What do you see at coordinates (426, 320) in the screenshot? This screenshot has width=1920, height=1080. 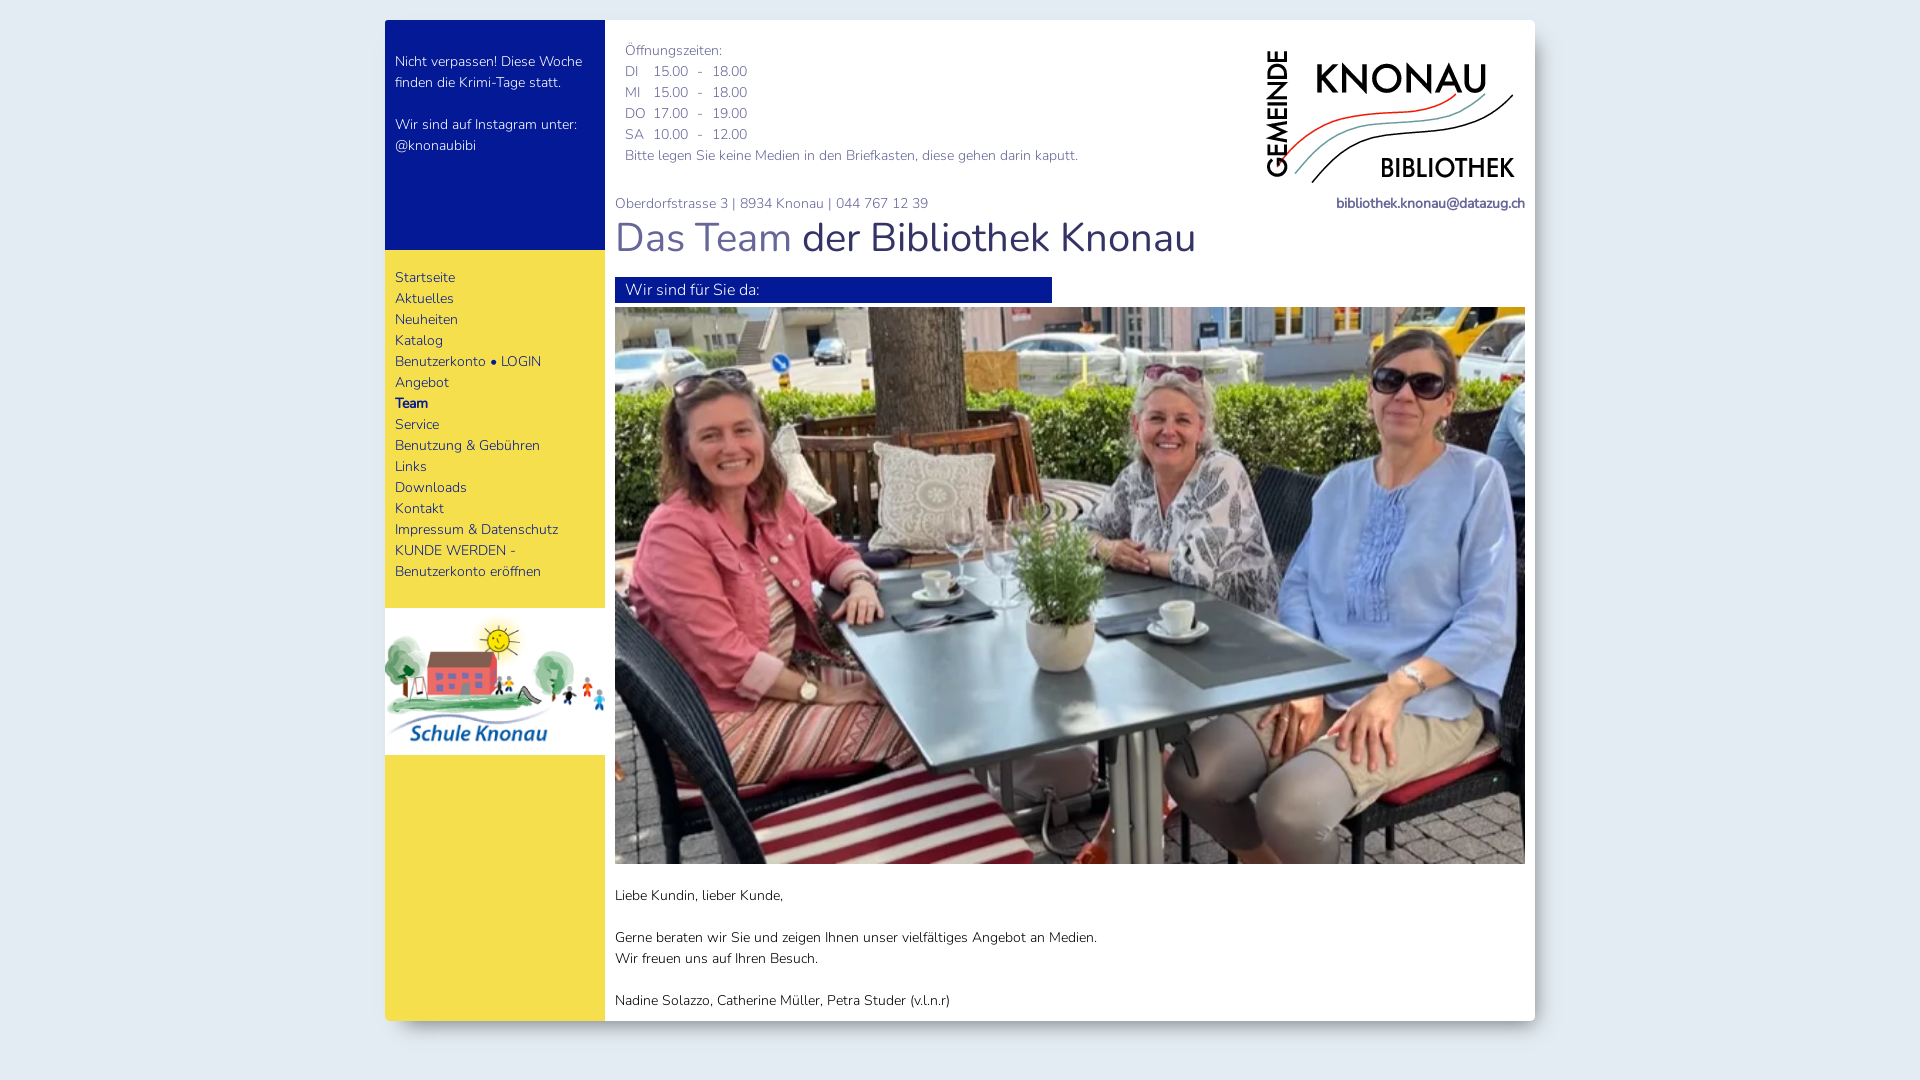 I see `Neuheiten` at bounding box center [426, 320].